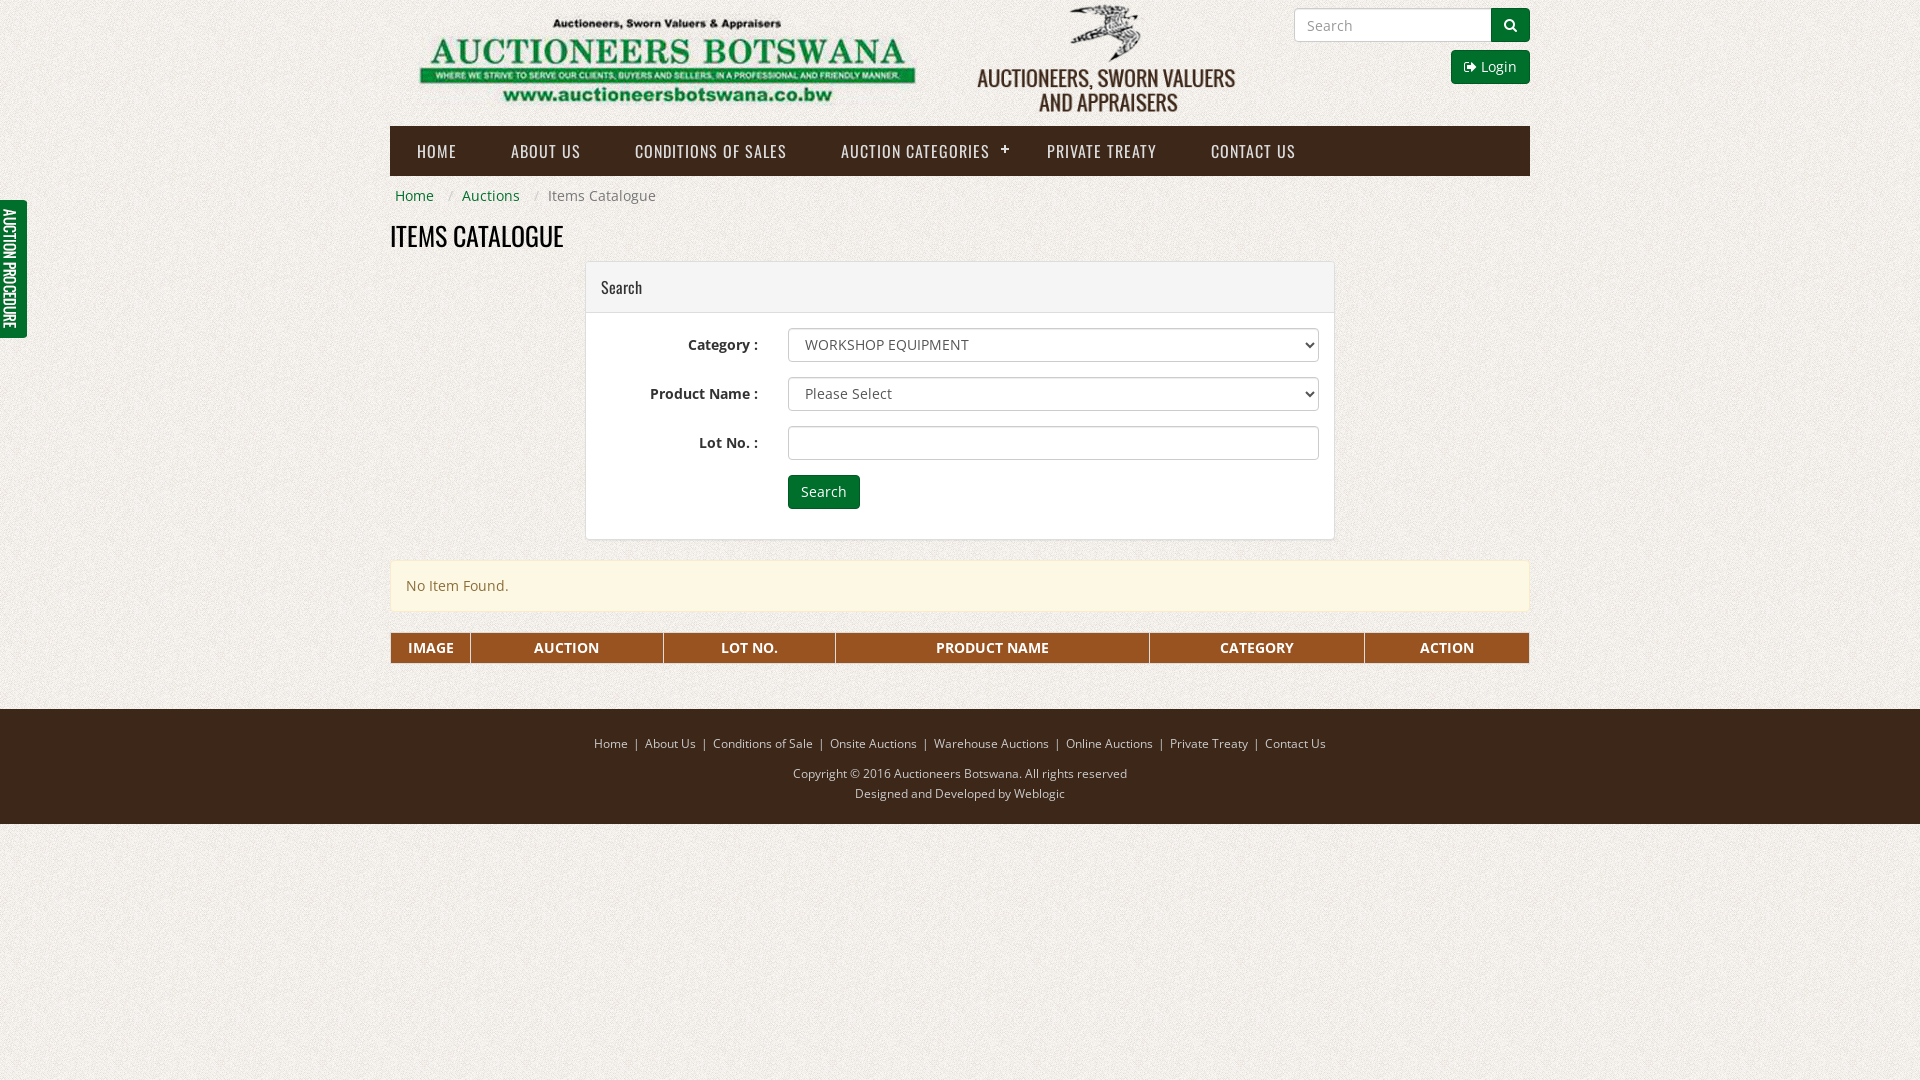 The image size is (1920, 1080). I want to click on Onsite Auctions, so click(874, 744).